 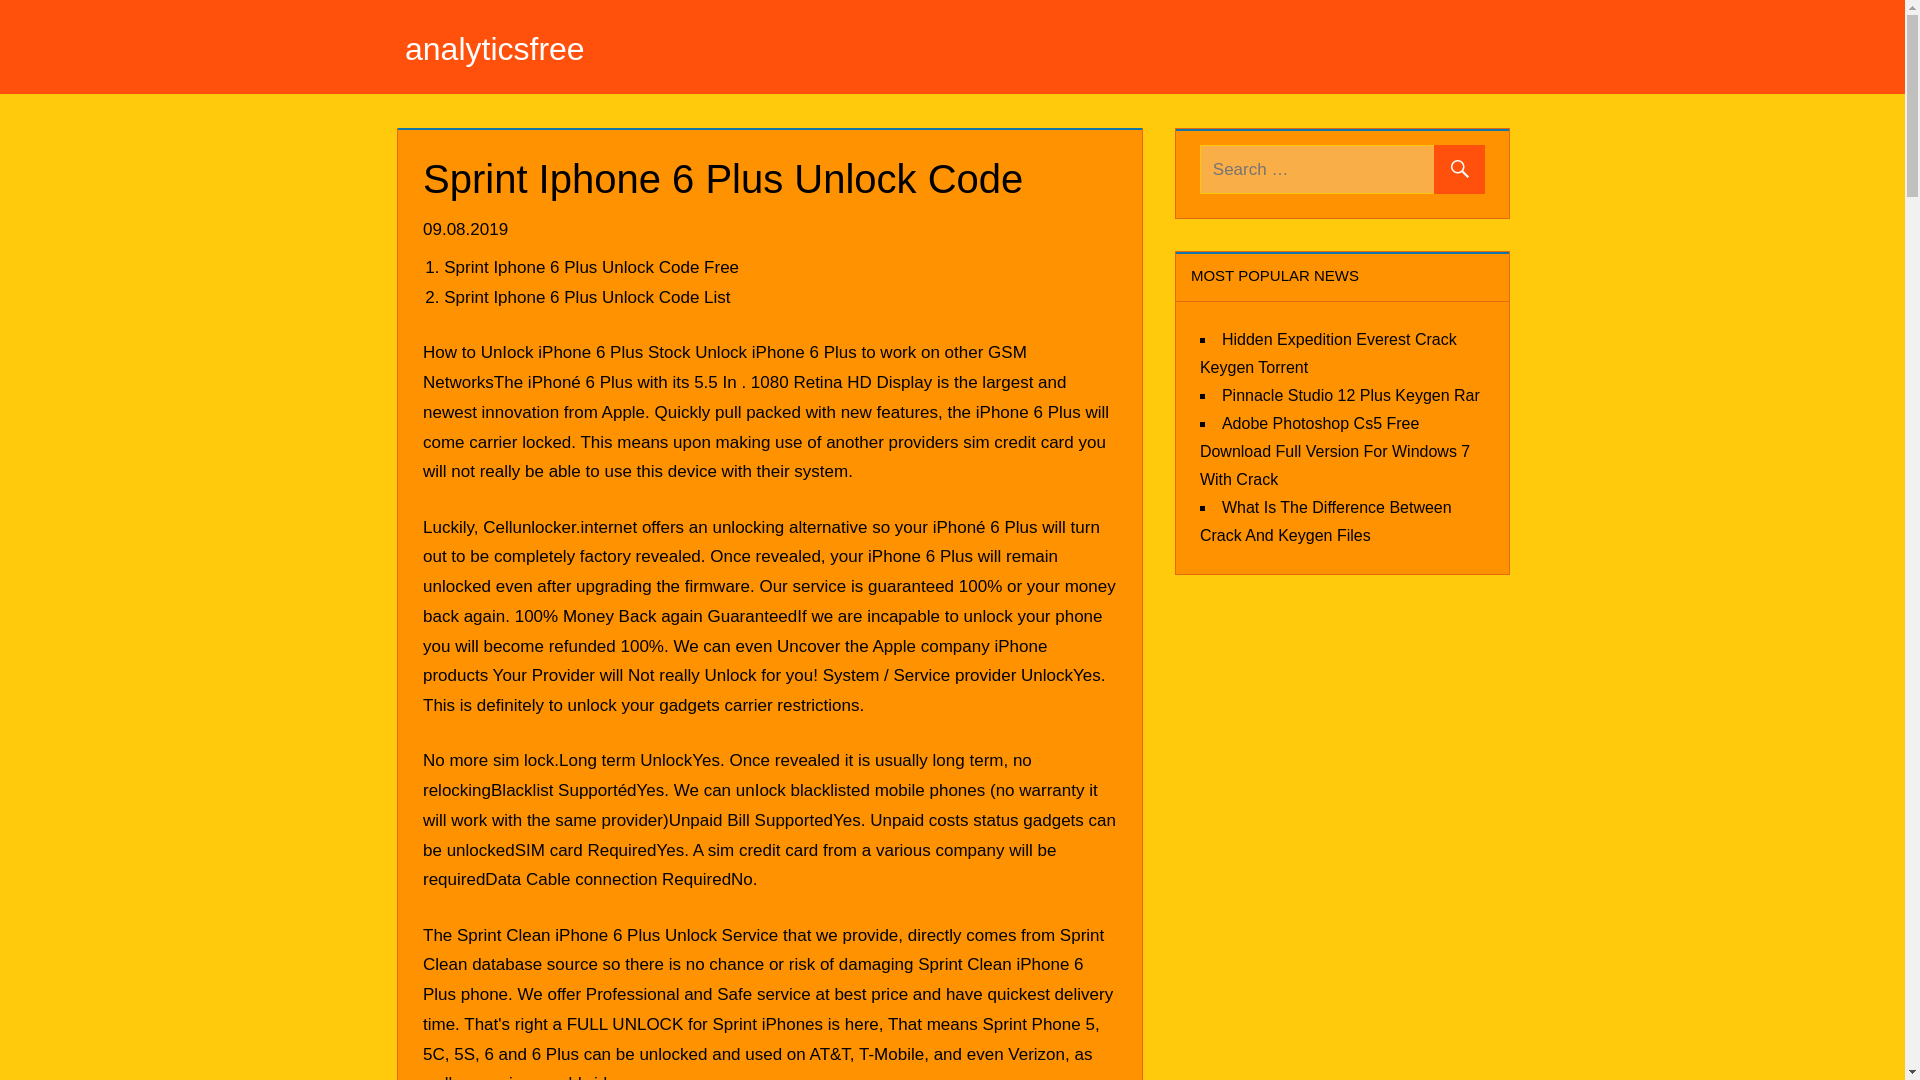 I want to click on What Is The Difference Between Crack And Keygen Files, so click(x=1326, y=520).